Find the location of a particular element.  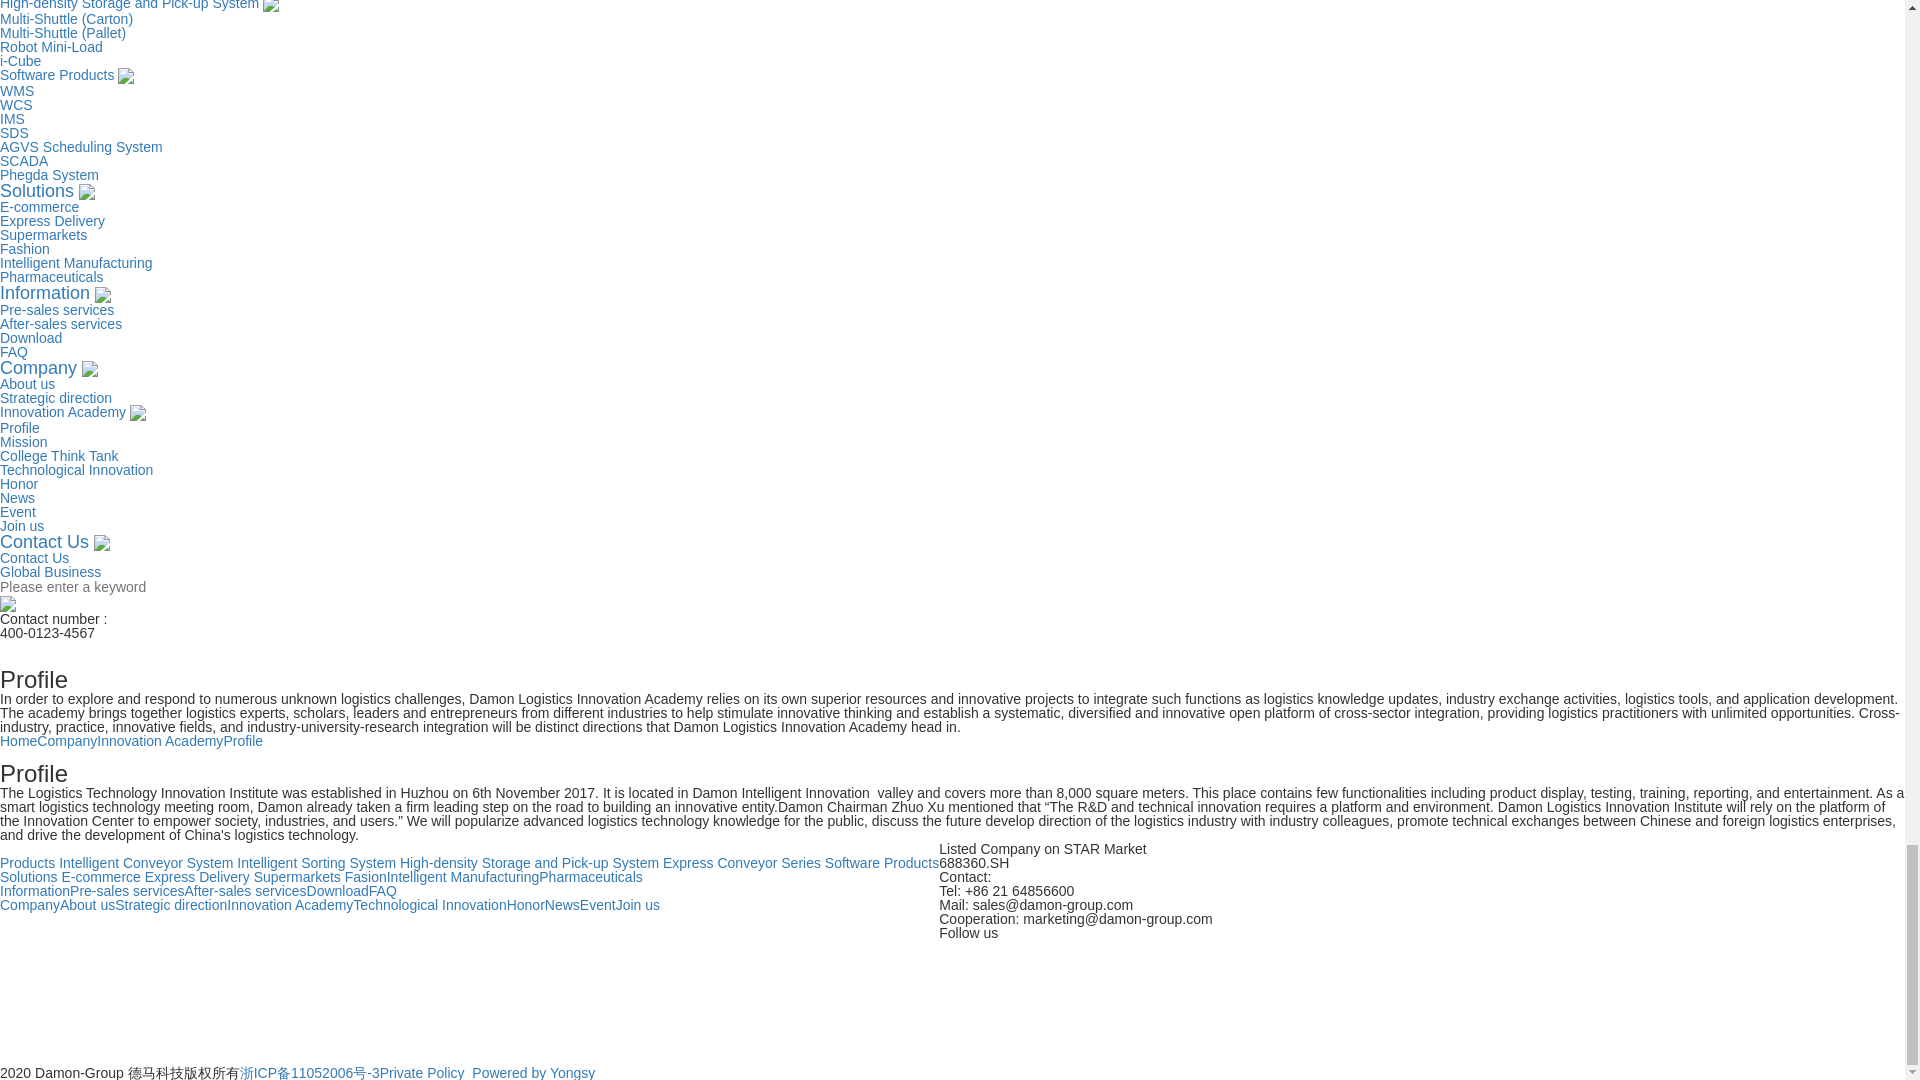

Private Policy is located at coordinates (422, 1072).